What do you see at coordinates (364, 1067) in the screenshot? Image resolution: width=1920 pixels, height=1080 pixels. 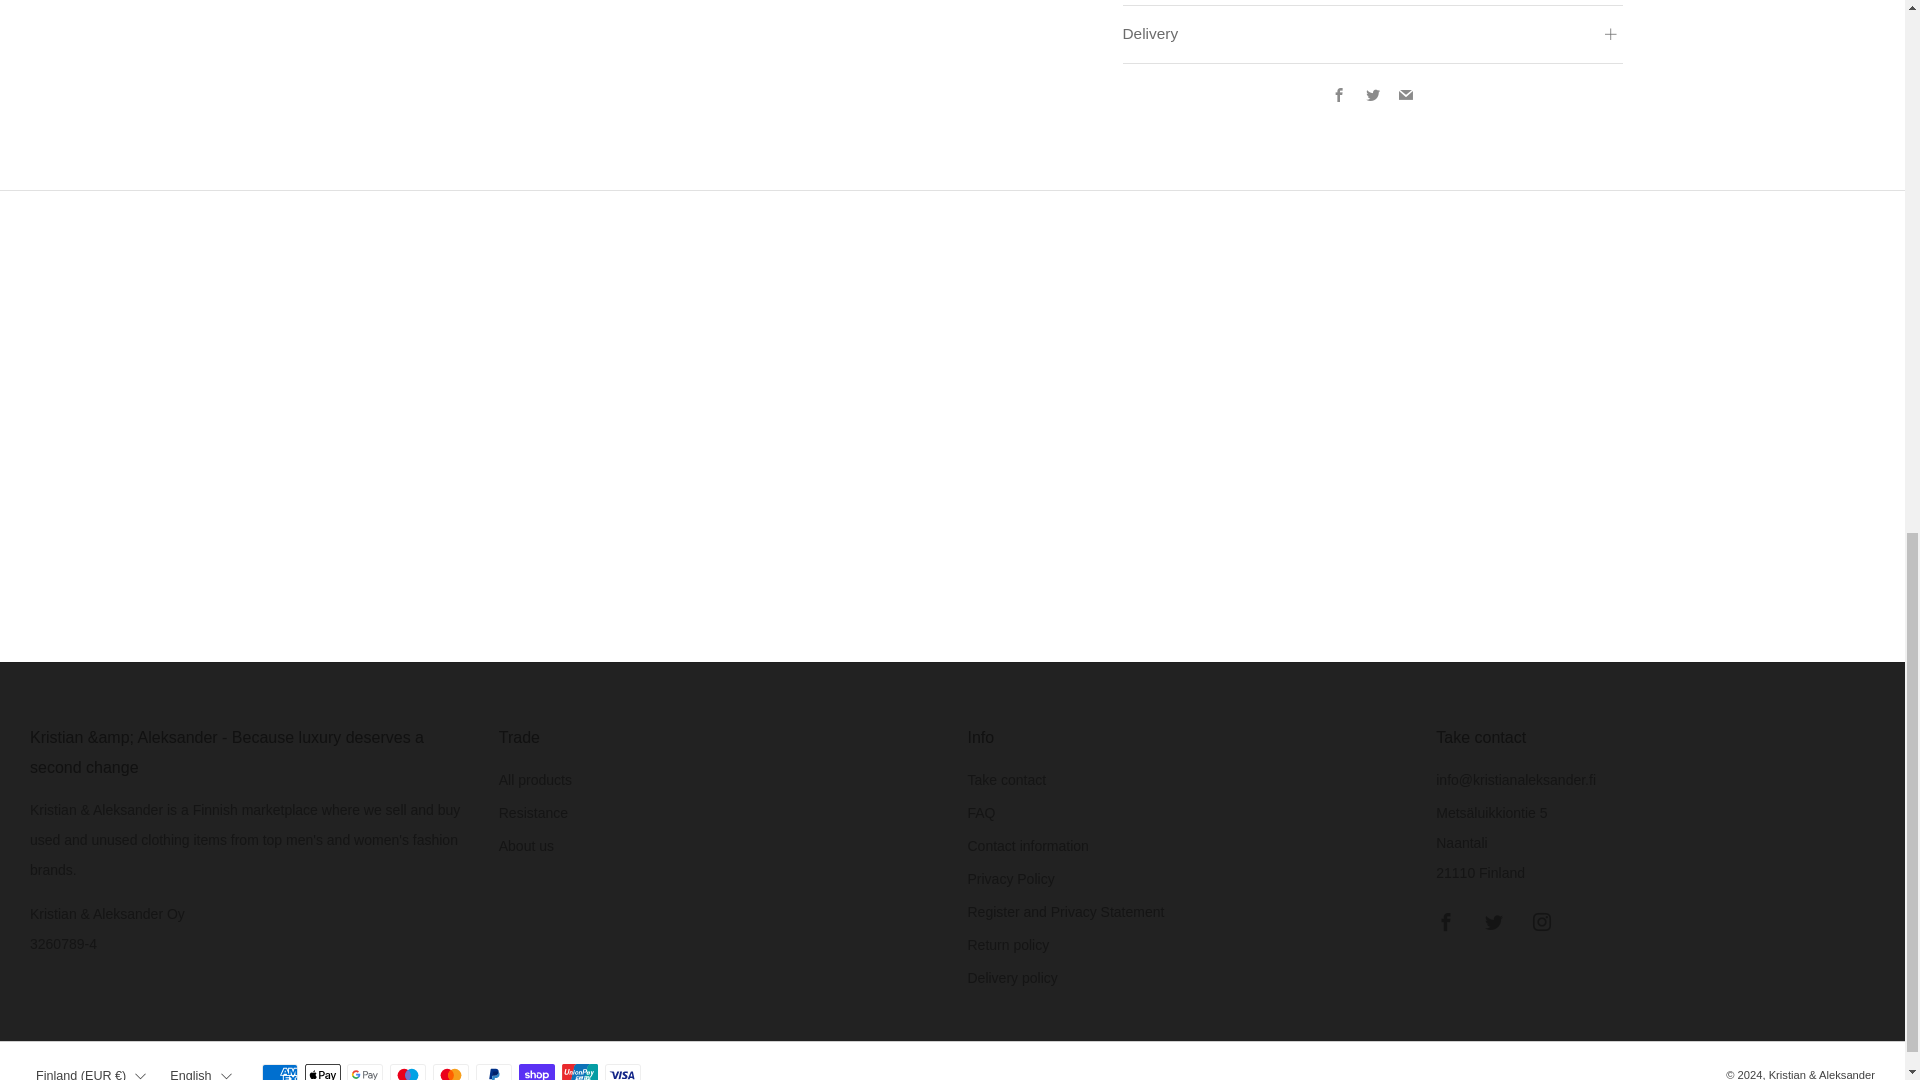 I see `Google Pay` at bounding box center [364, 1067].